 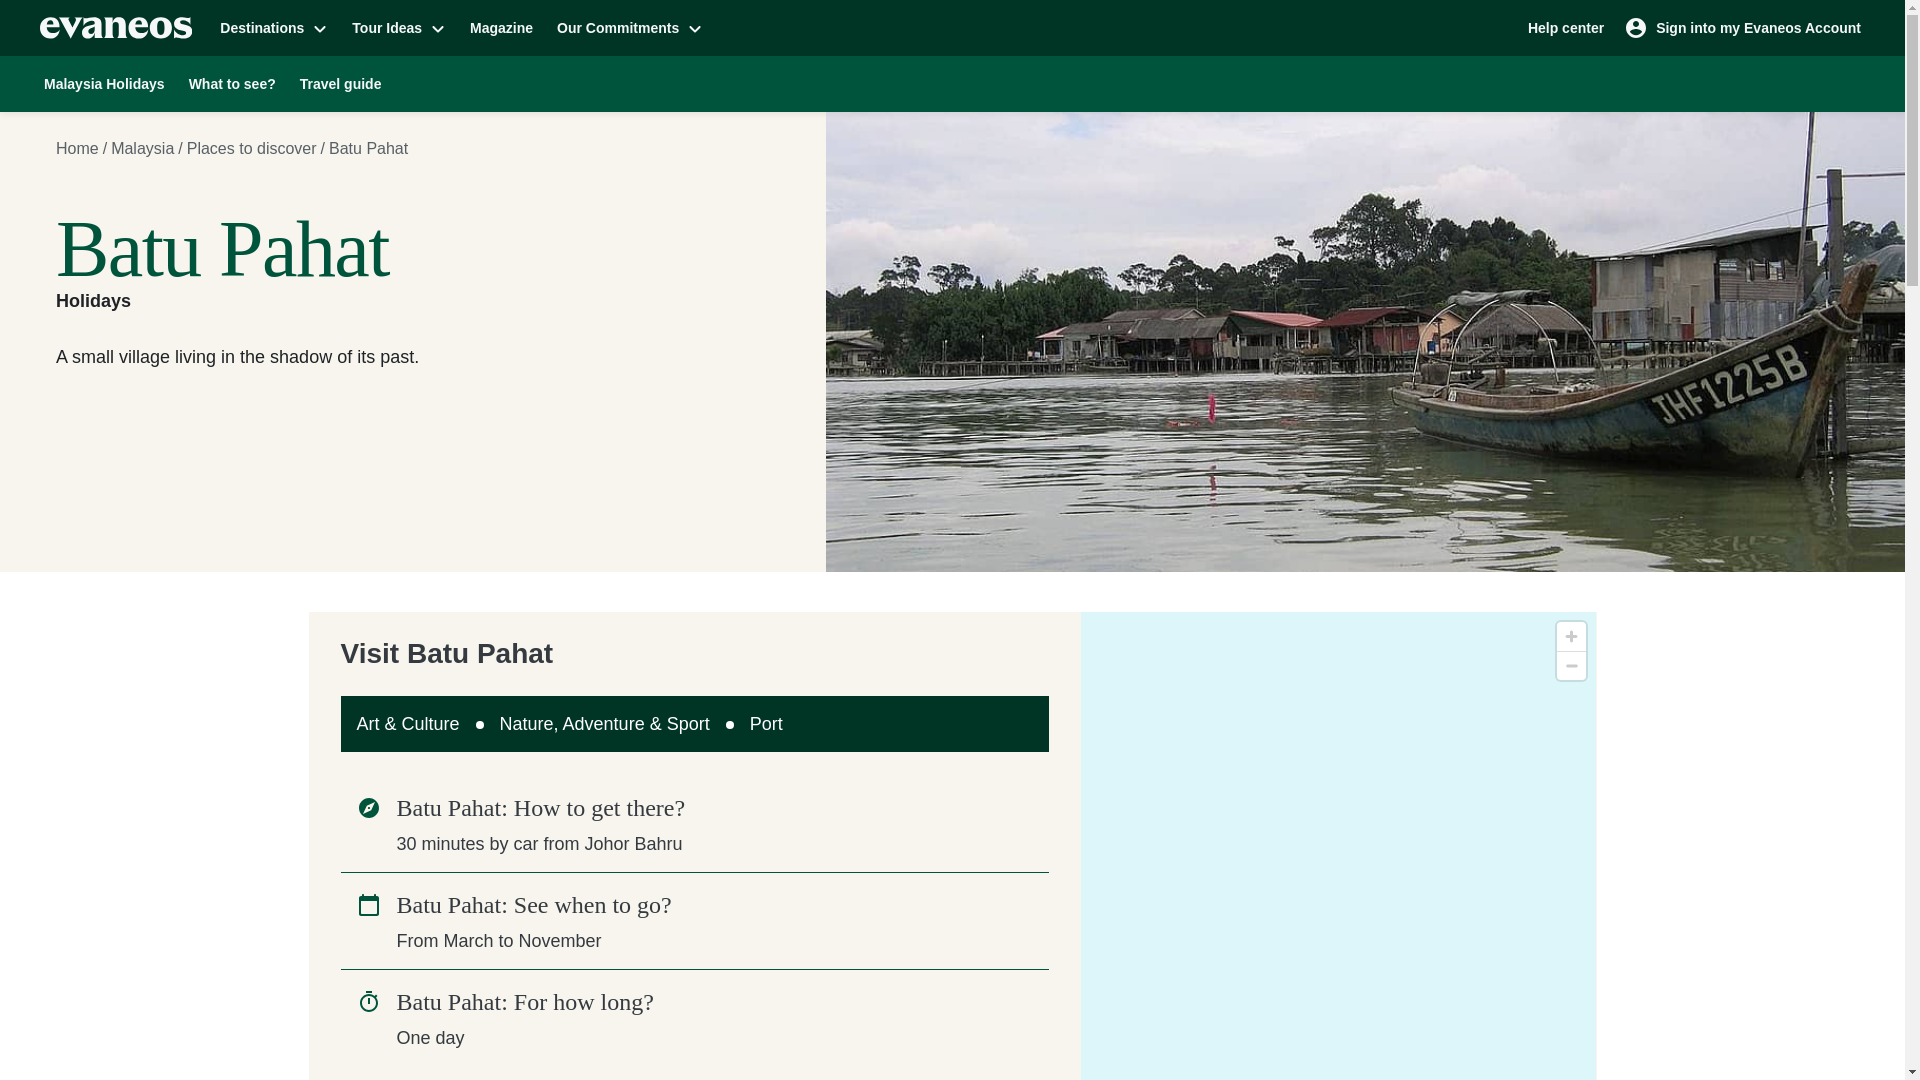 I want to click on Home, so click(x=77, y=148).